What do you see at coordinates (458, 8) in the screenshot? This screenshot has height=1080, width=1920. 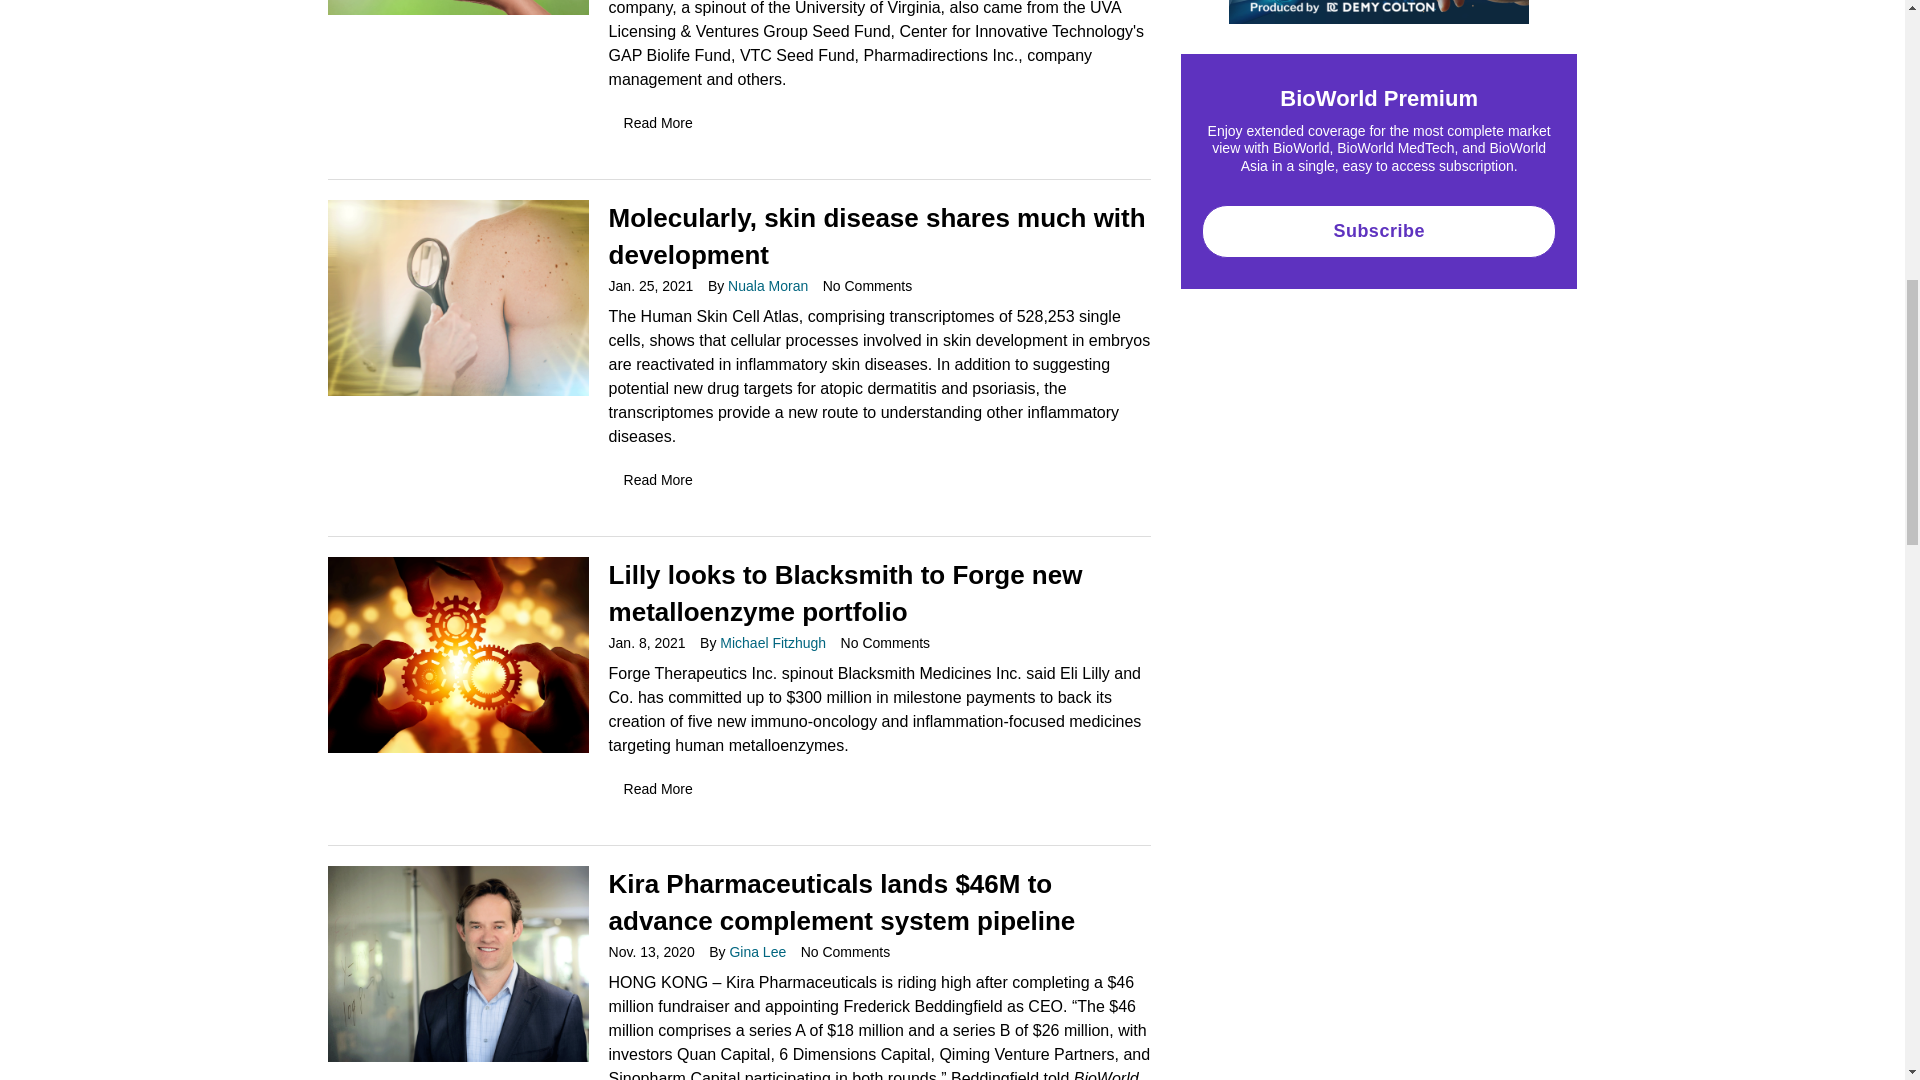 I see `Hand holding money plant` at bounding box center [458, 8].